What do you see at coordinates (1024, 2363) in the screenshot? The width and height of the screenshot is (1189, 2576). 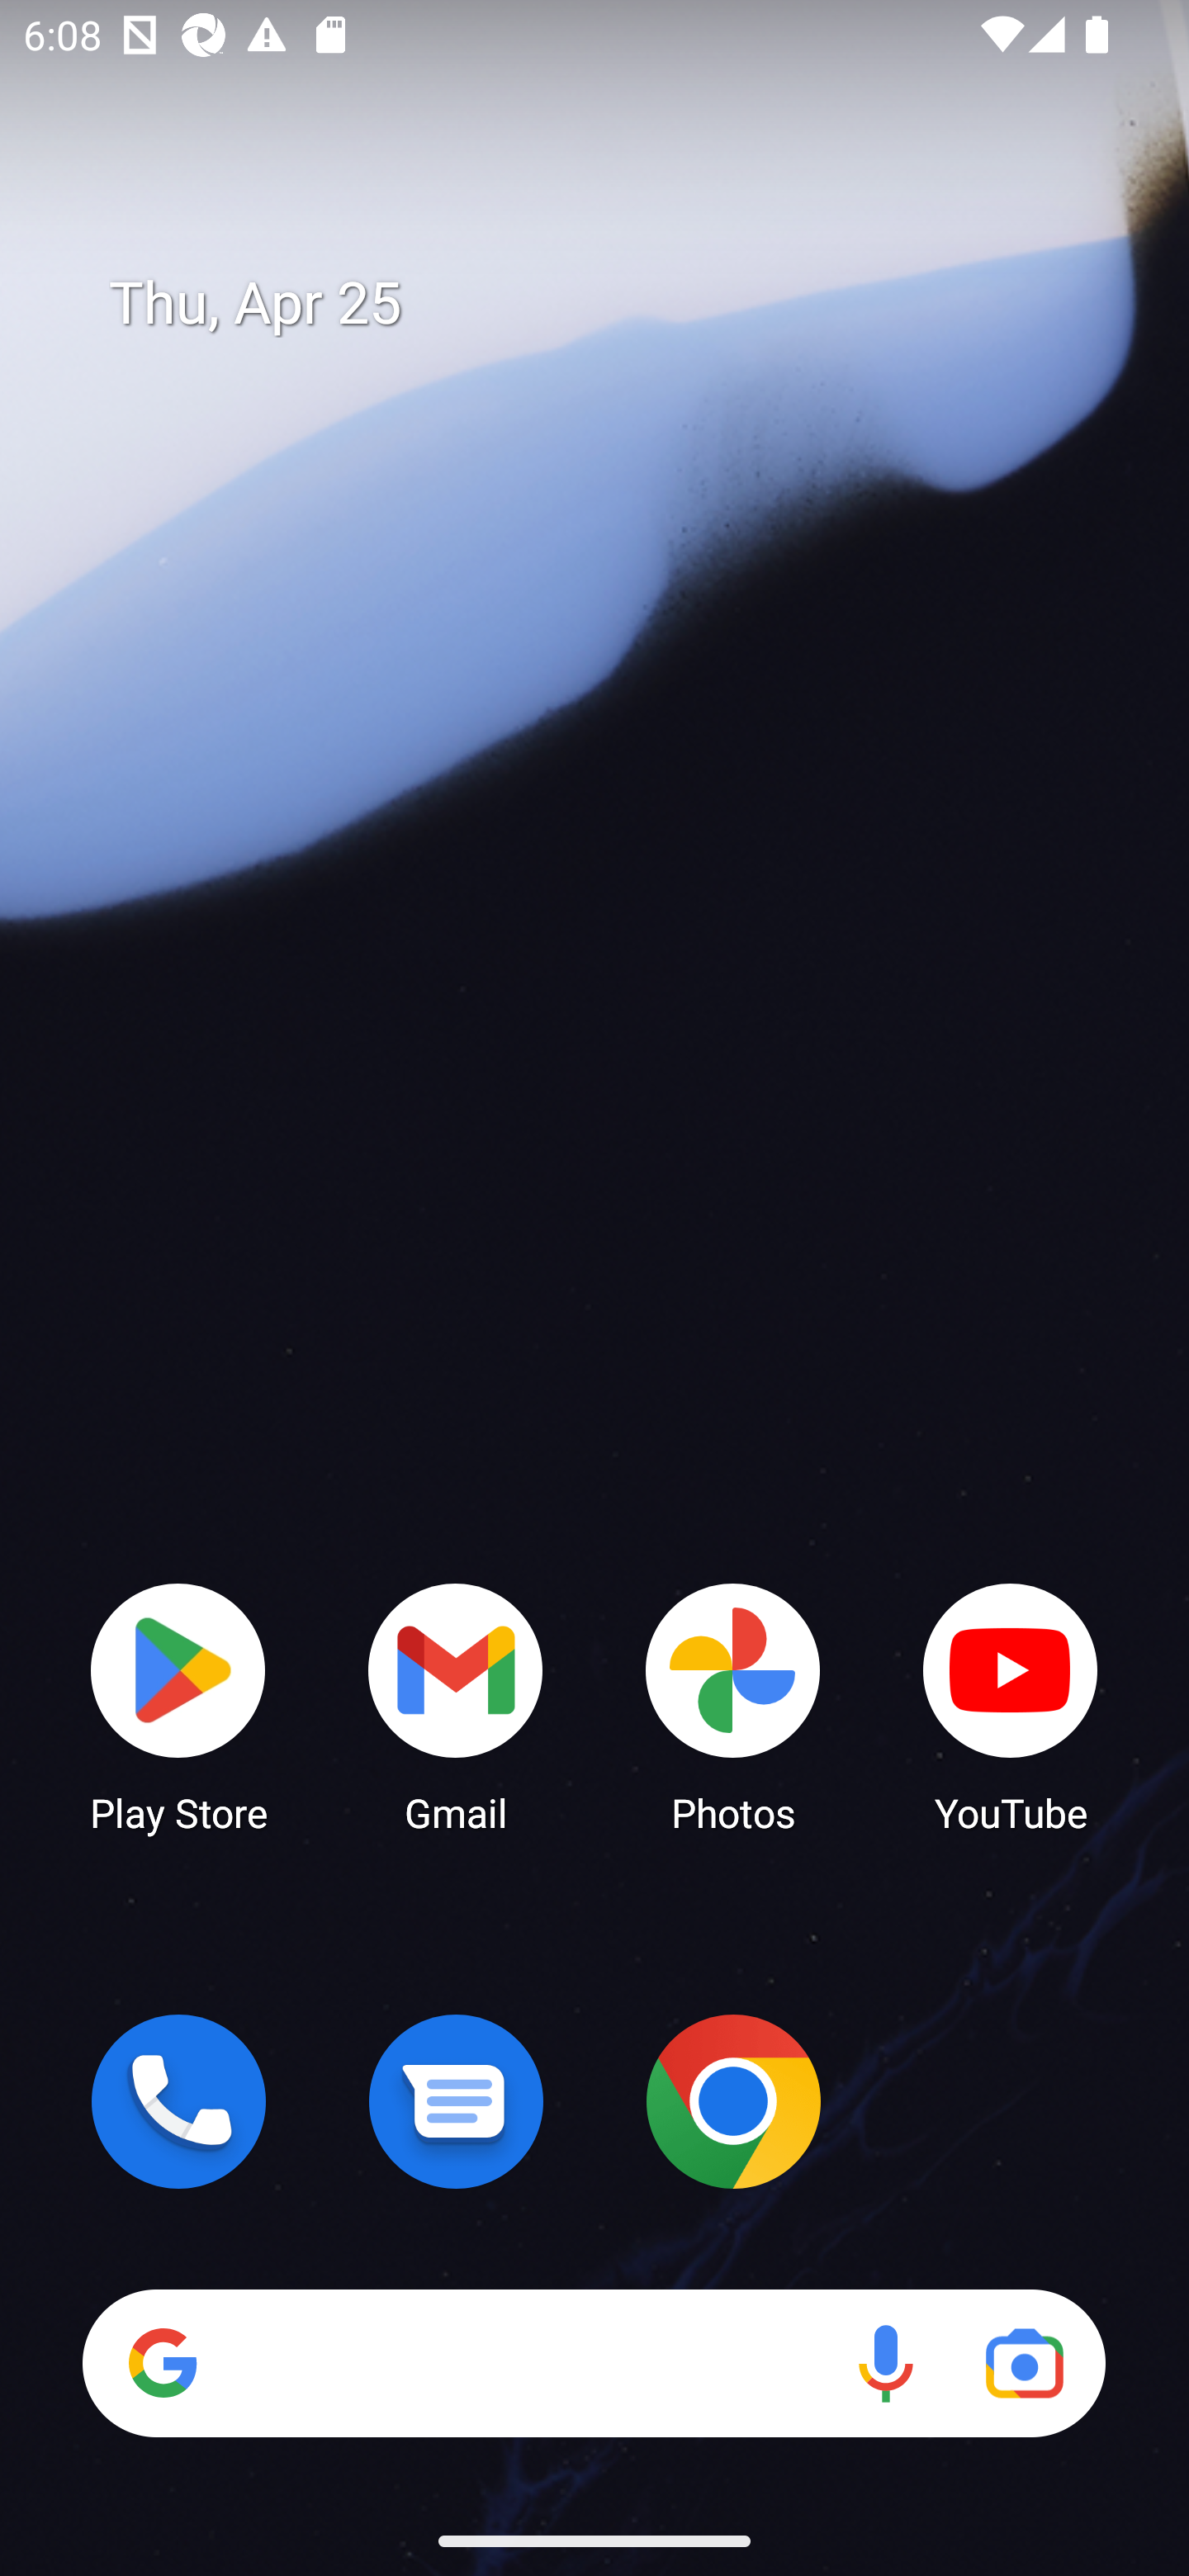 I see `Google Lens` at bounding box center [1024, 2363].